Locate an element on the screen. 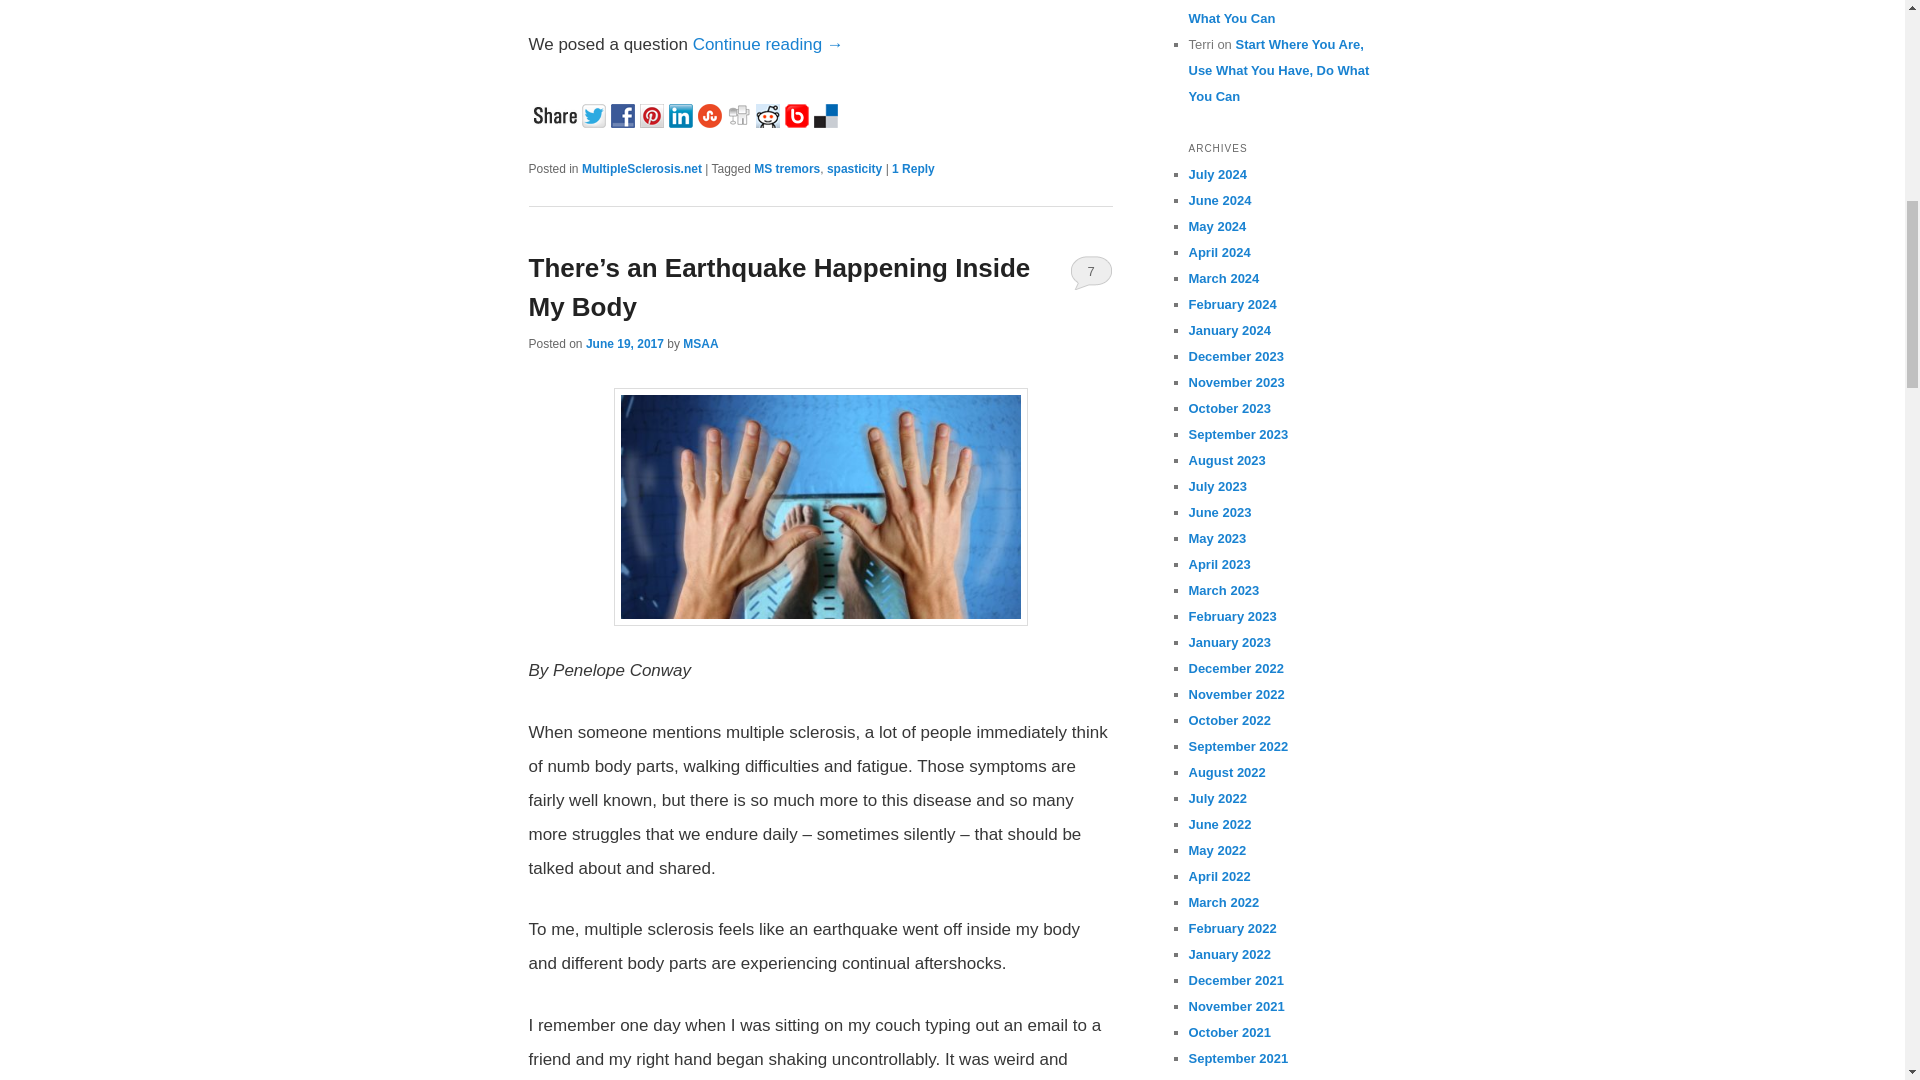  Bebo is located at coordinates (798, 114).